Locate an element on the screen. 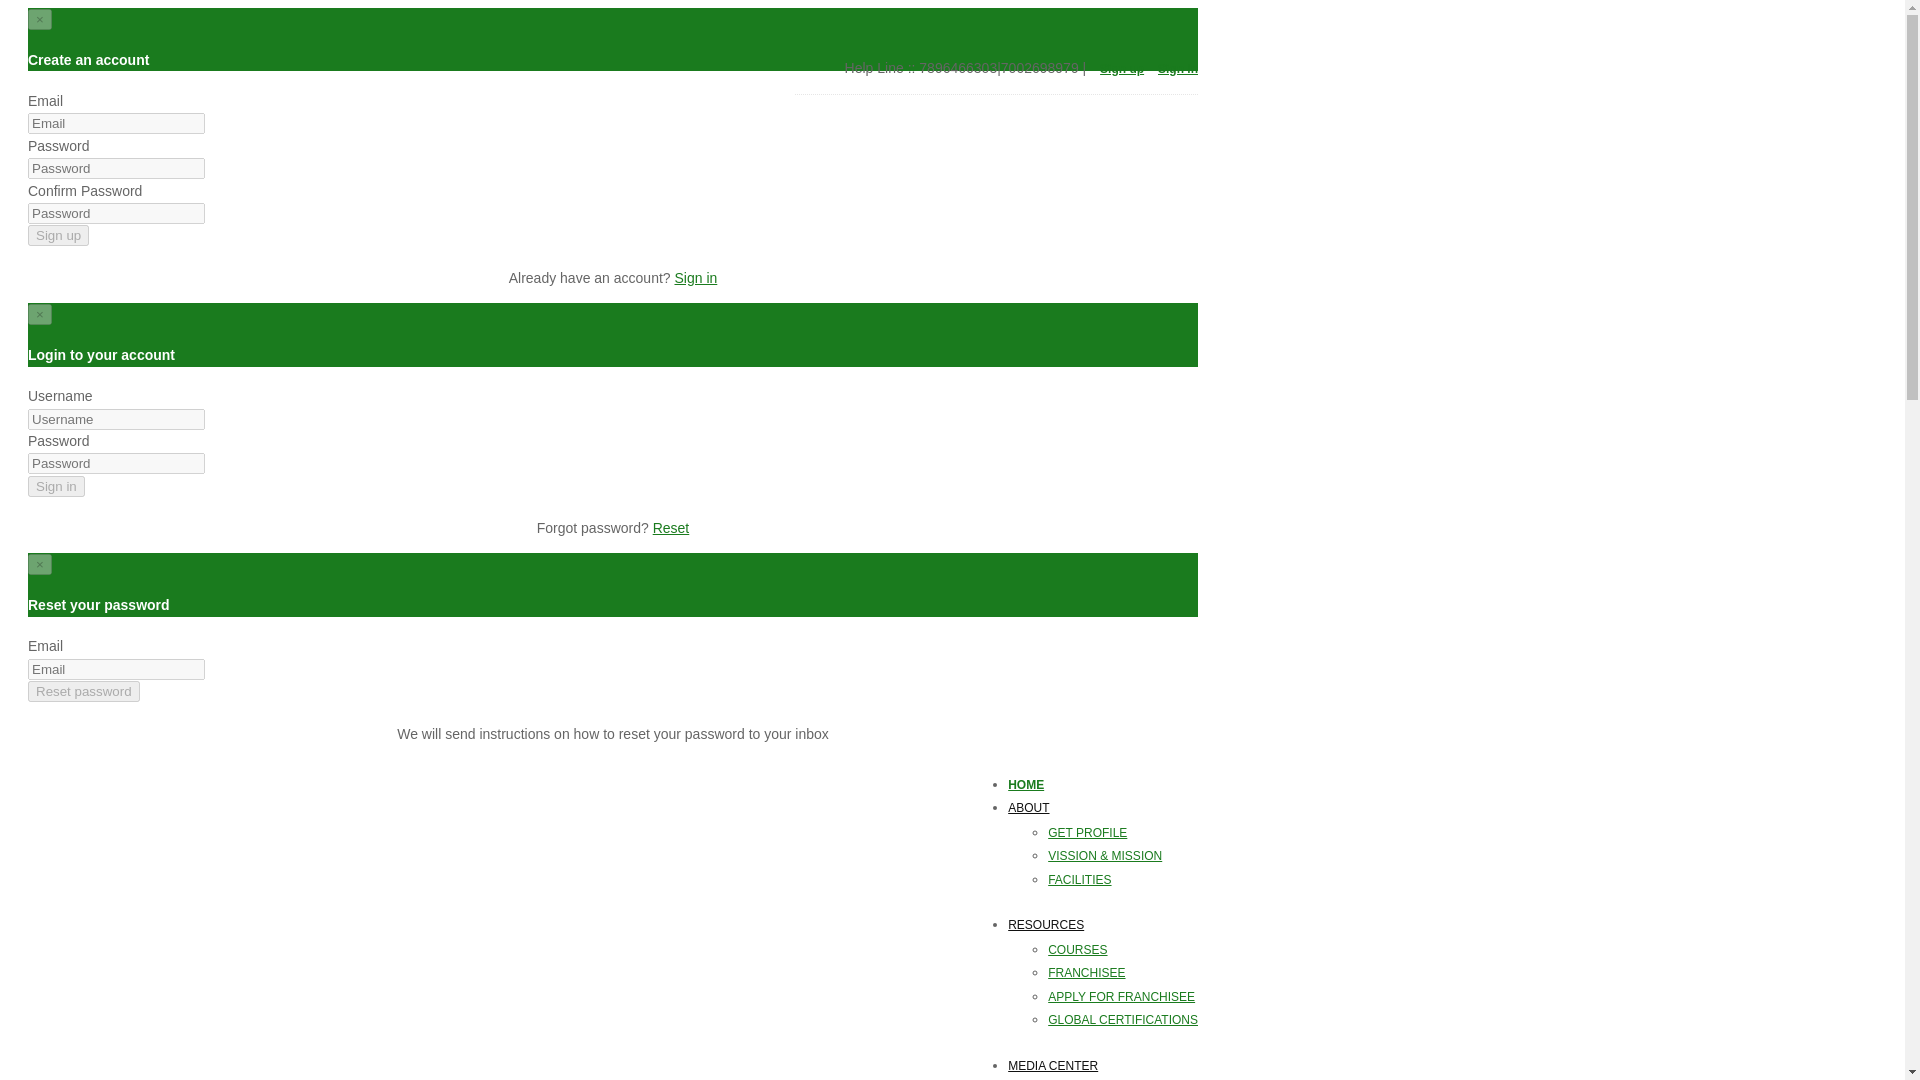 The image size is (1920, 1080). GLOBAL CERTIFICATIONS is located at coordinates (1123, 1020).